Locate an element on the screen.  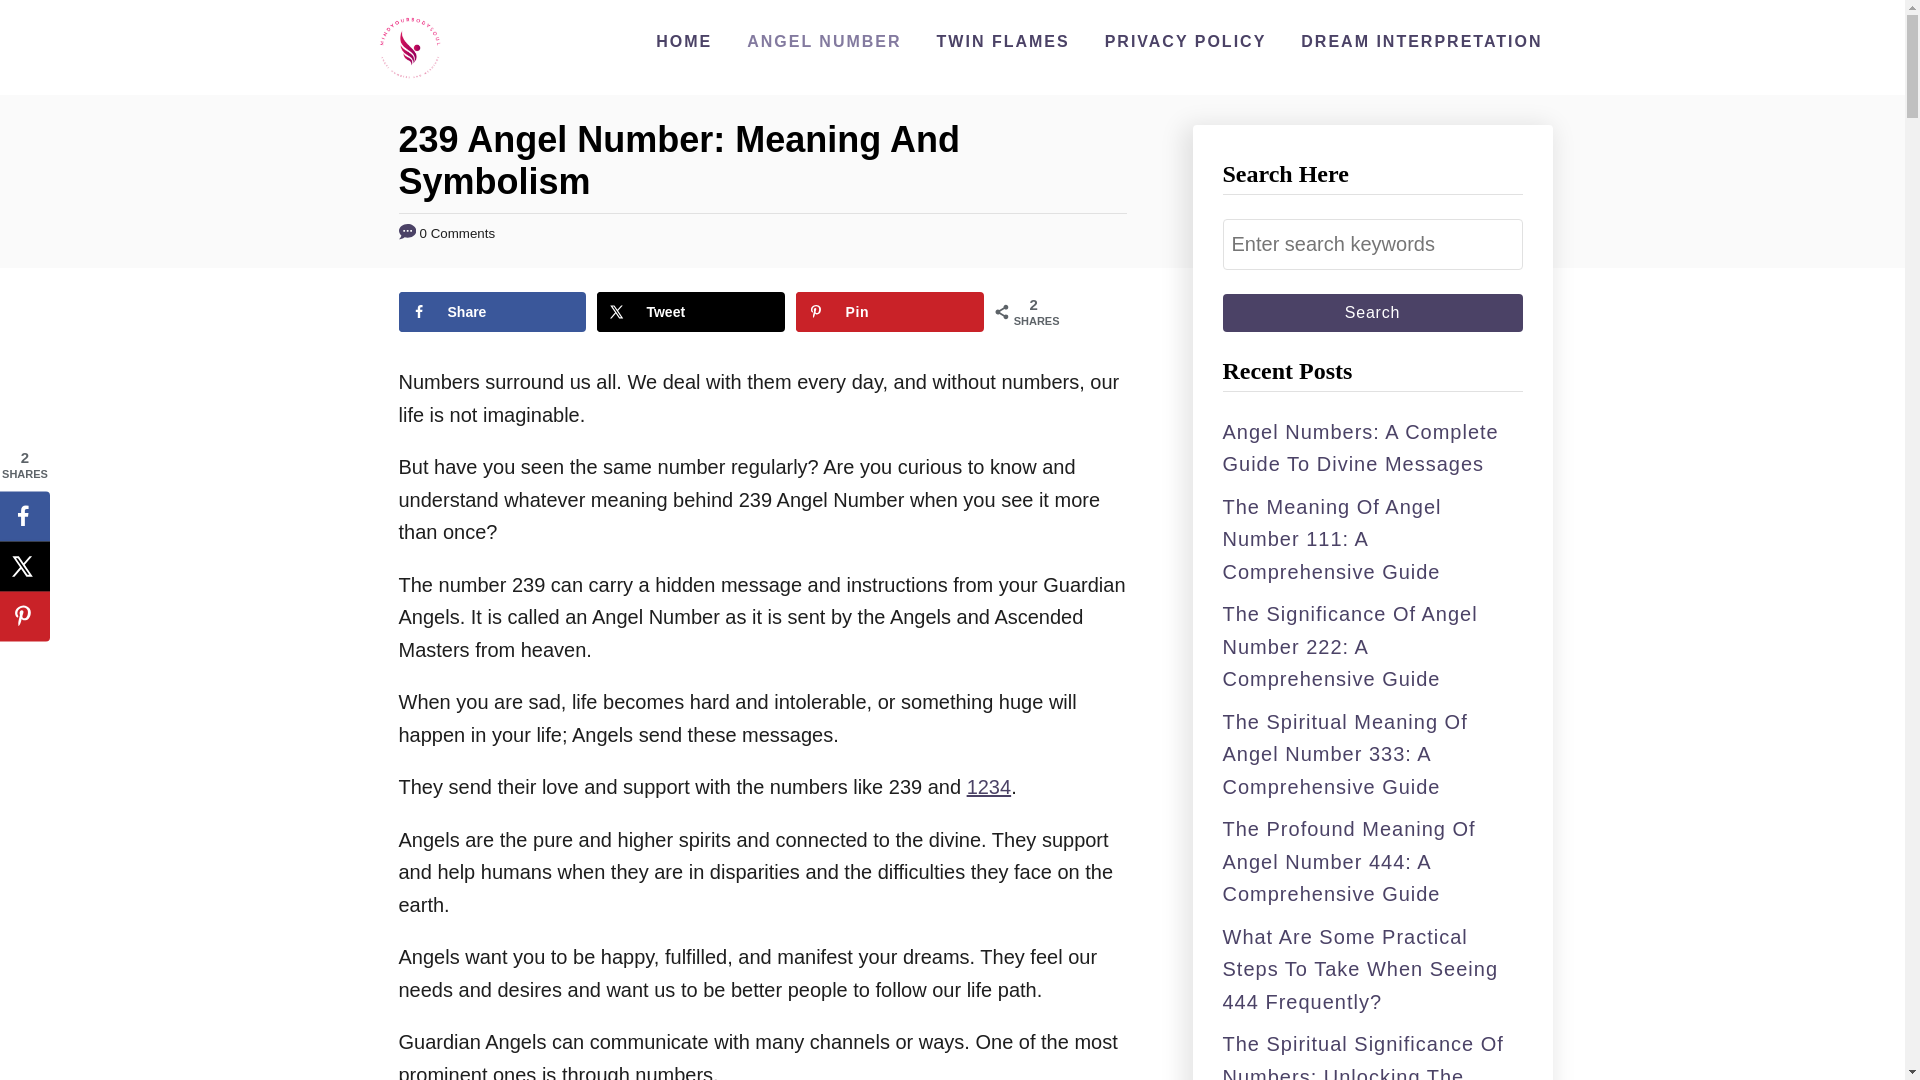
Share on Facebook is located at coordinates (24, 516).